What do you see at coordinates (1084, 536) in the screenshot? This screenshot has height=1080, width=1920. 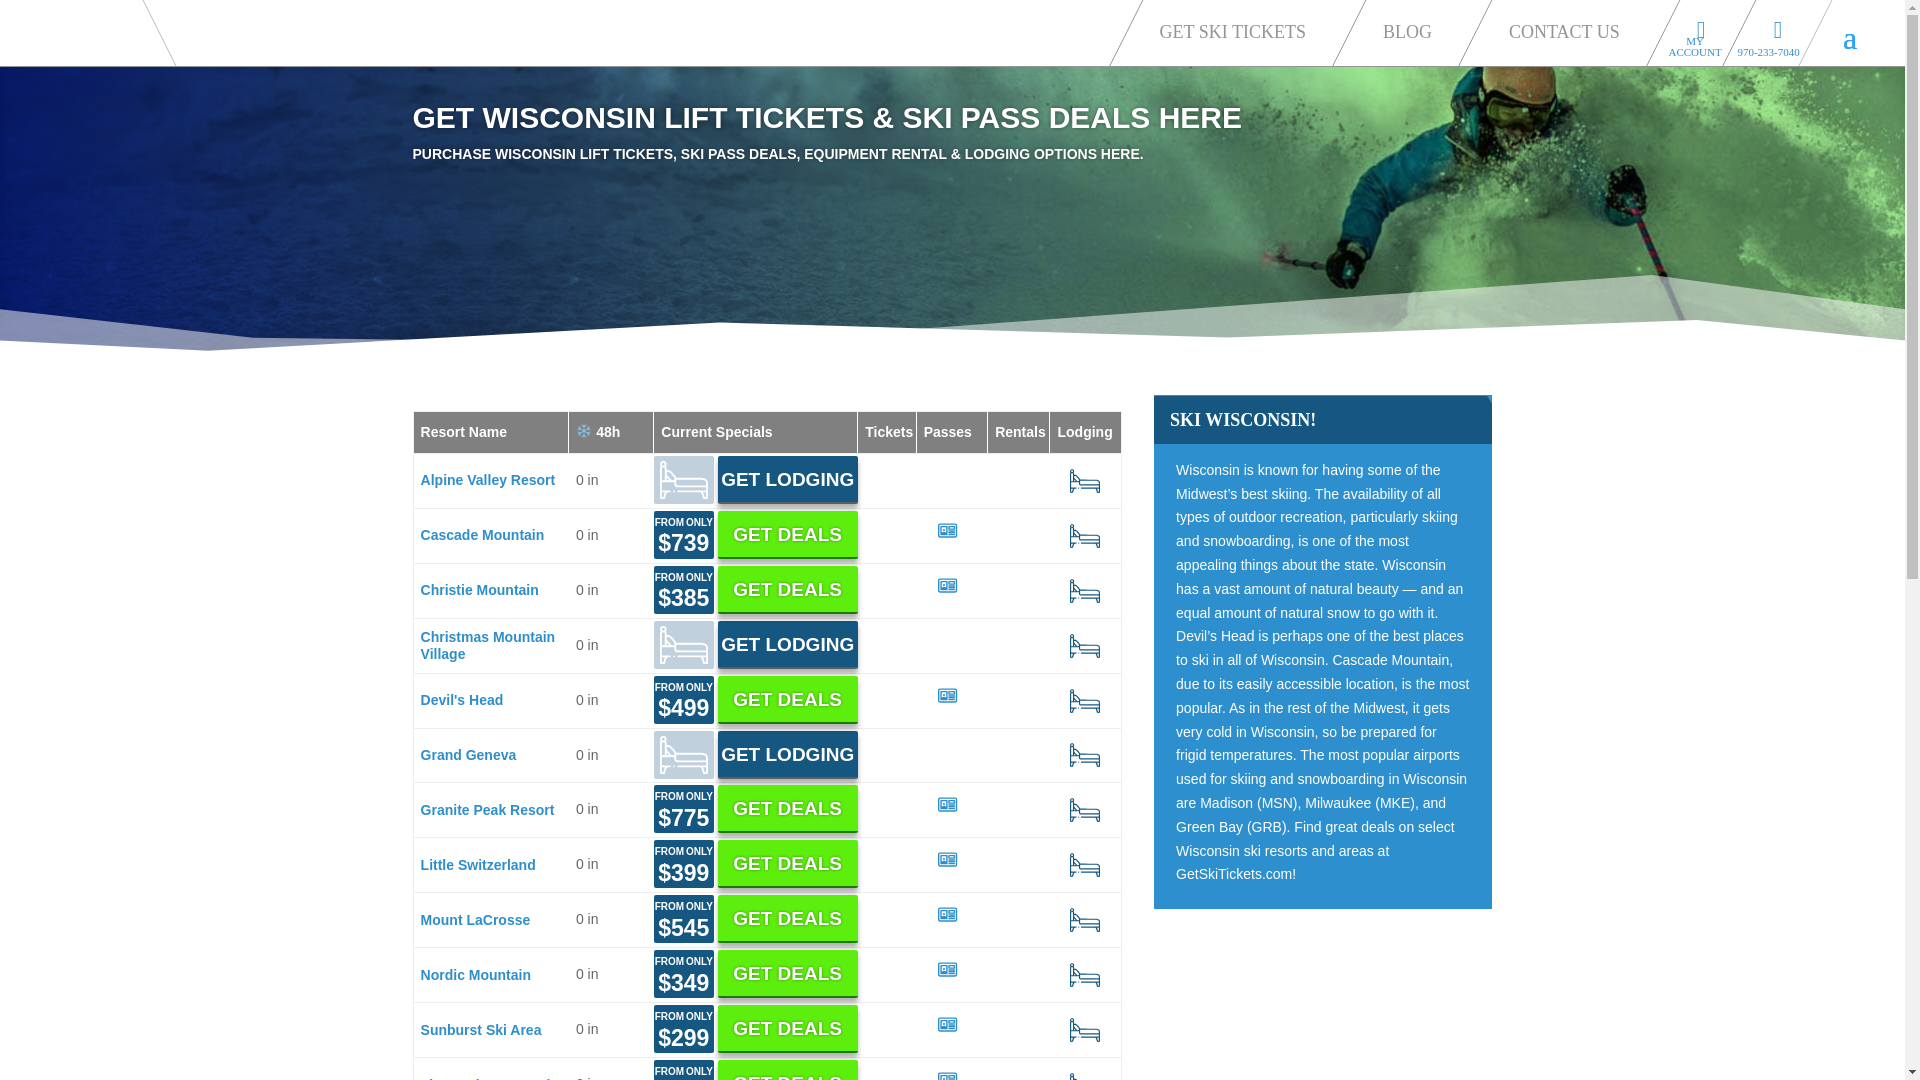 I see `9` at bounding box center [1084, 536].